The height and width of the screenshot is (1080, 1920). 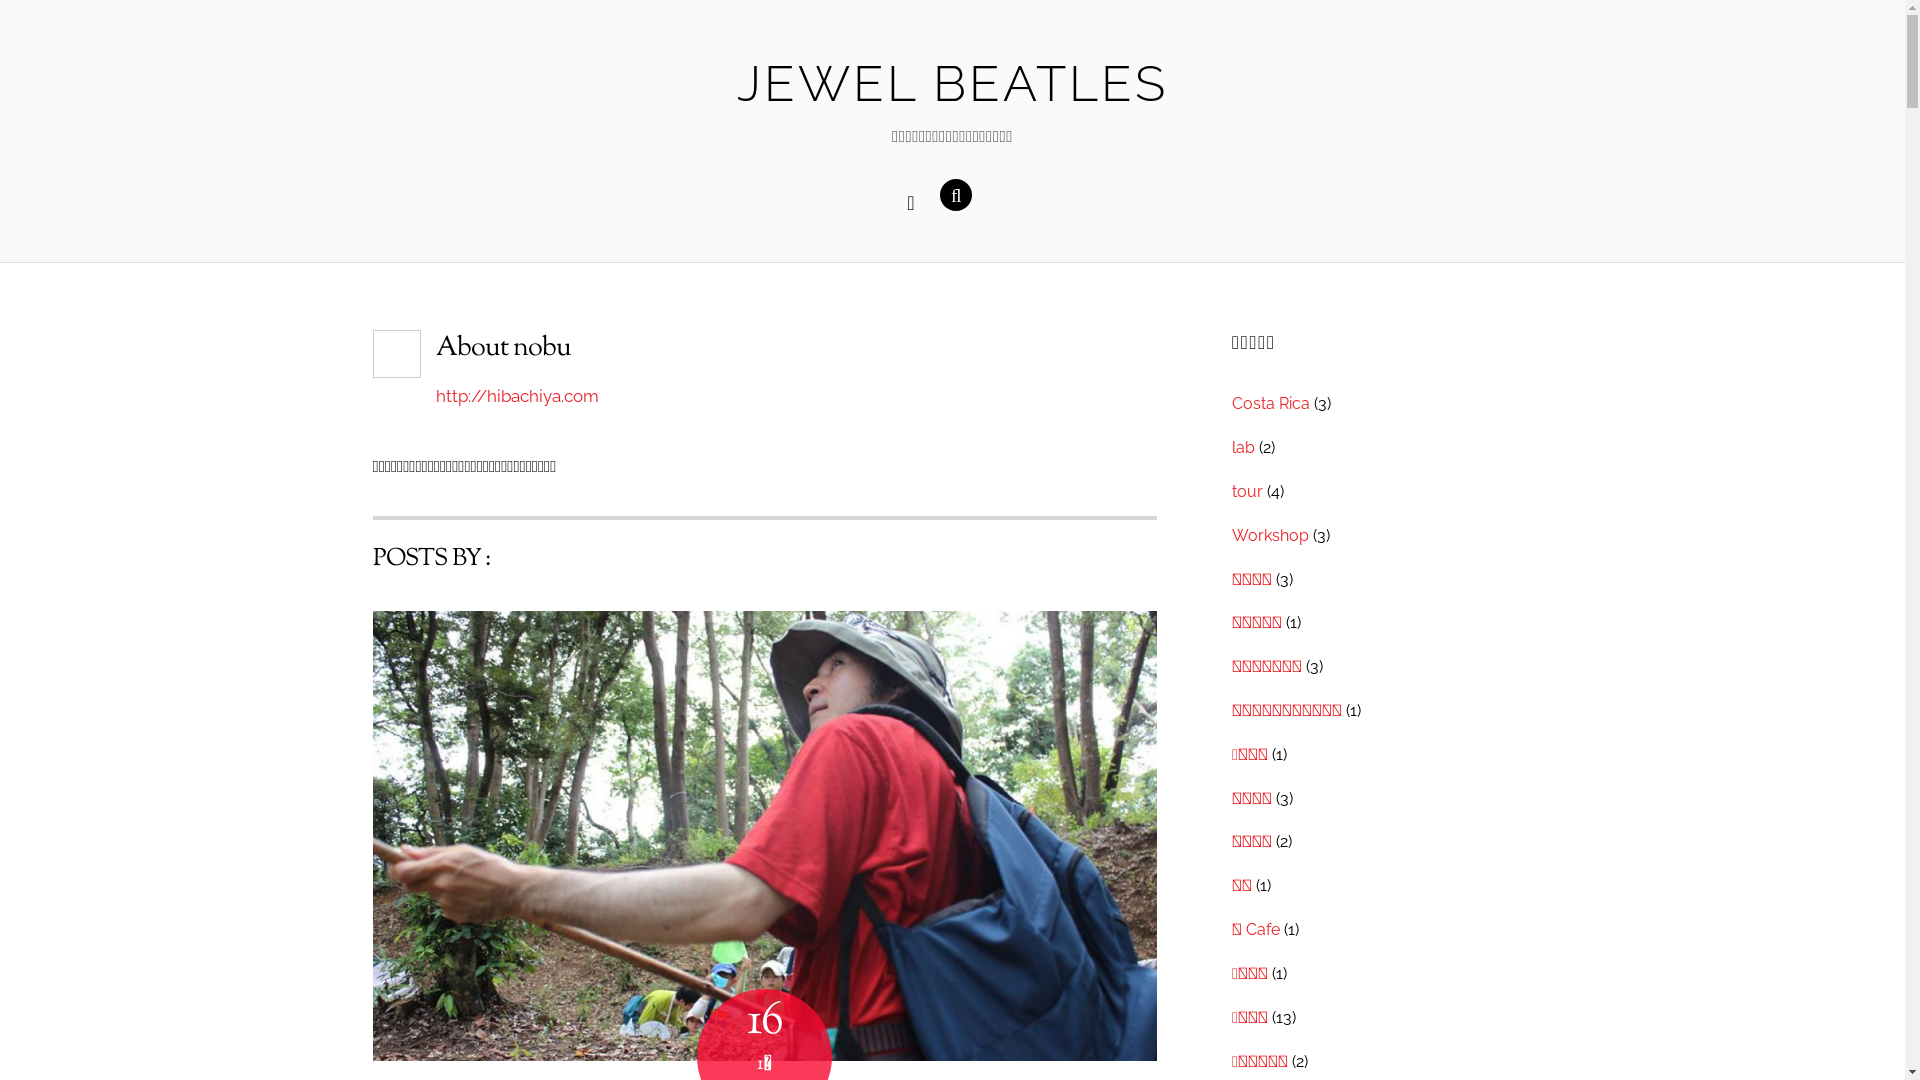 I want to click on Workshop, so click(x=1270, y=536).